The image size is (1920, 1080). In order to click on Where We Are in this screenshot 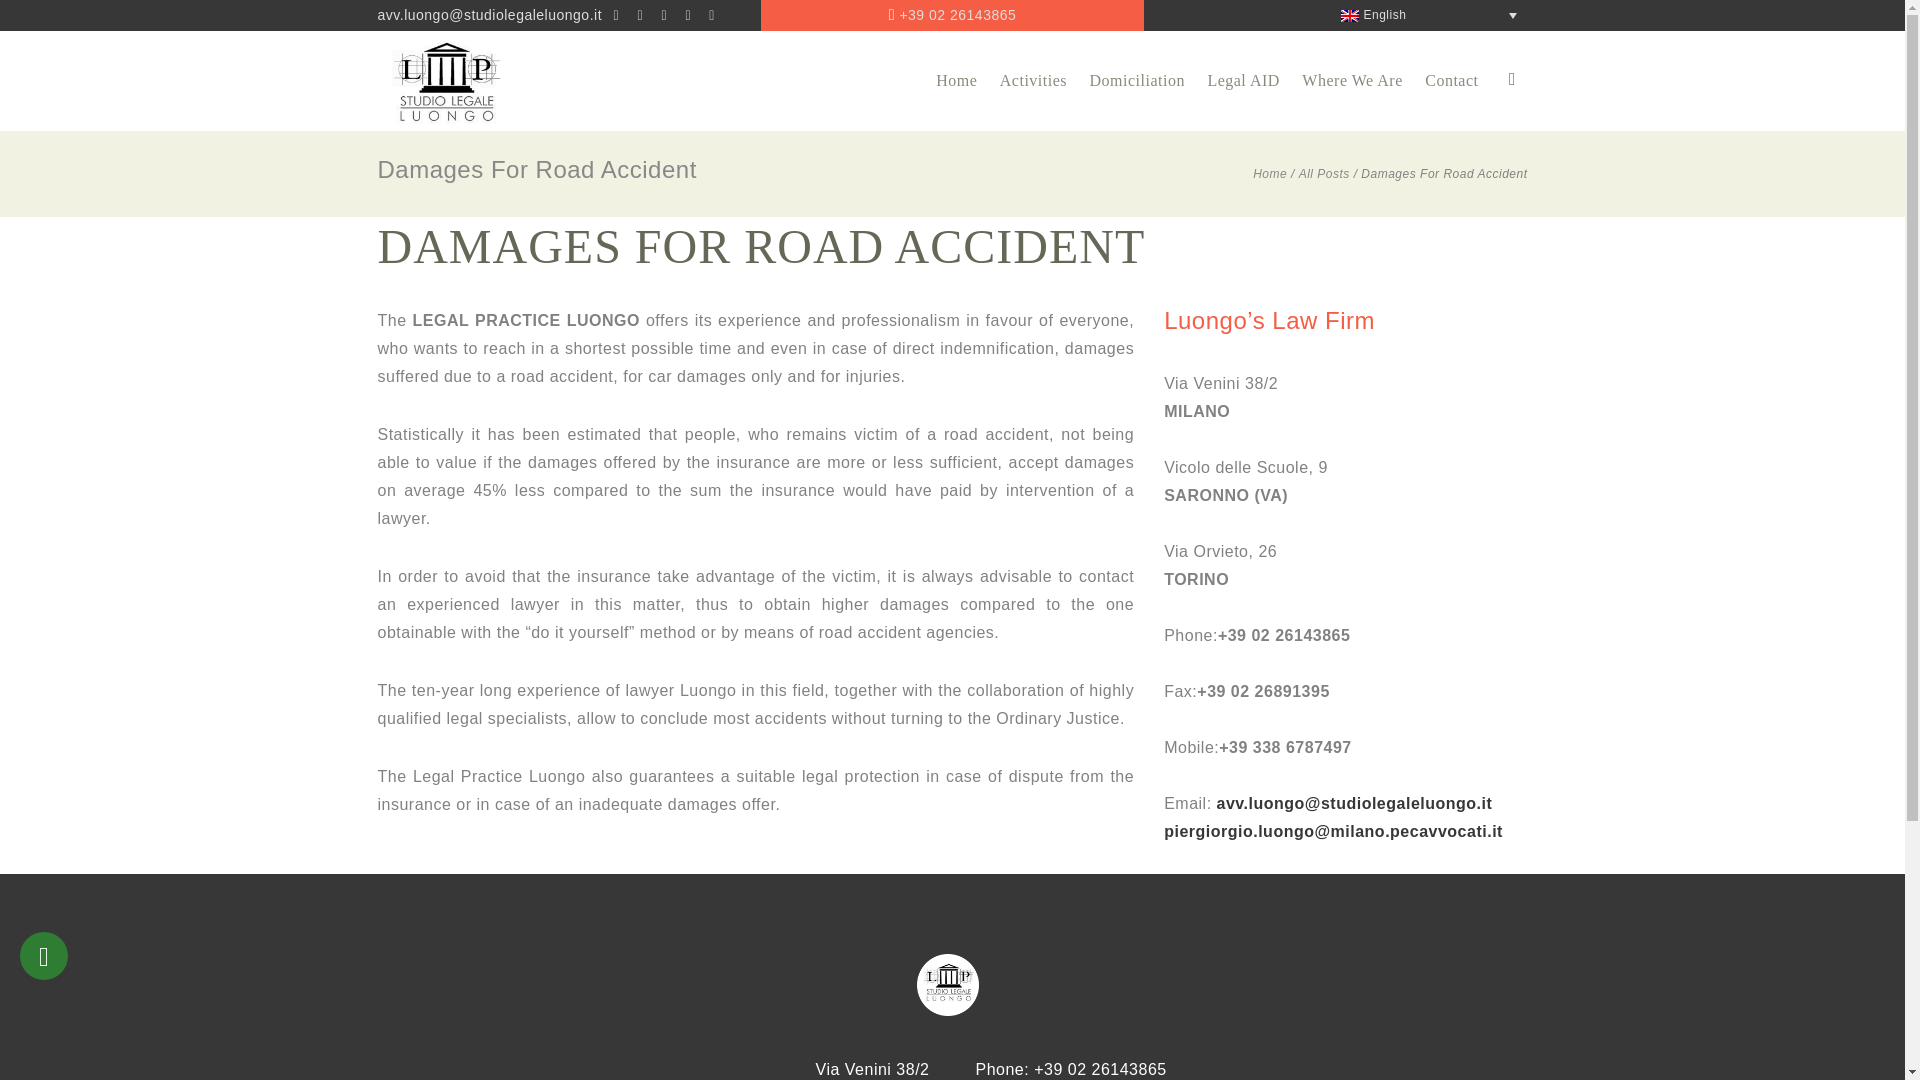, I will do `click(1352, 80)`.